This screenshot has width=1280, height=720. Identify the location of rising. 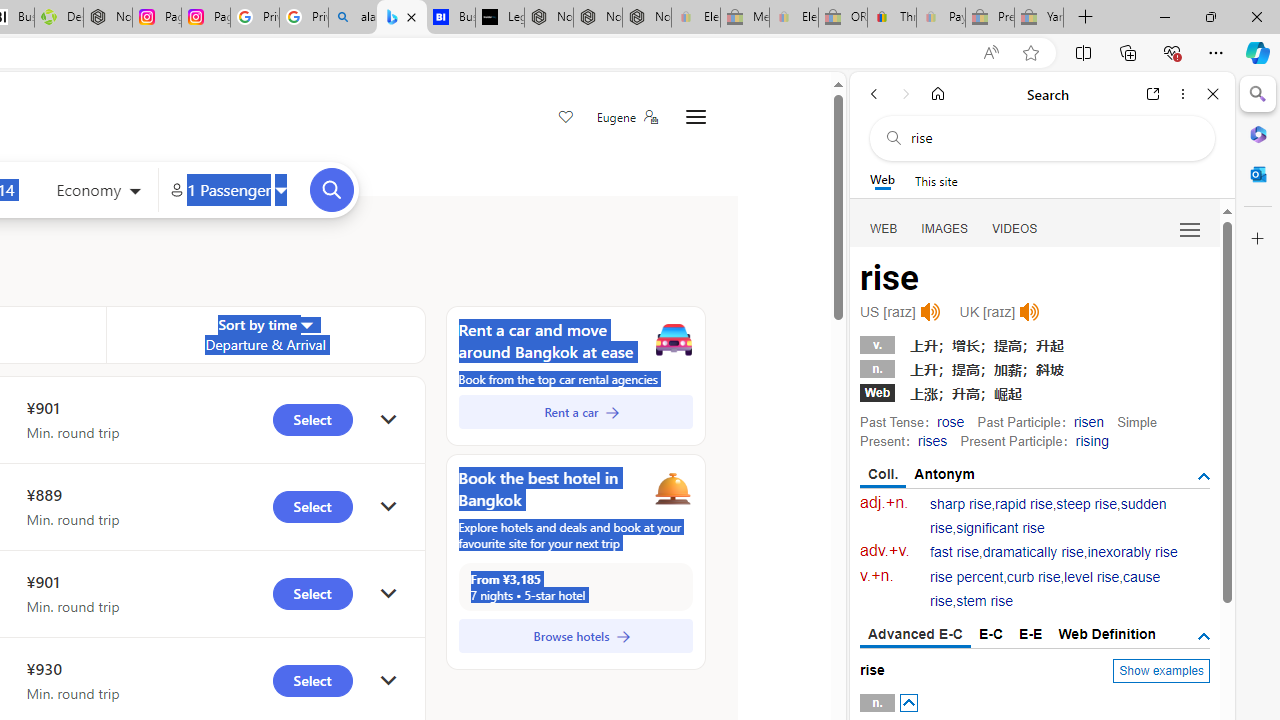
(1092, 440).